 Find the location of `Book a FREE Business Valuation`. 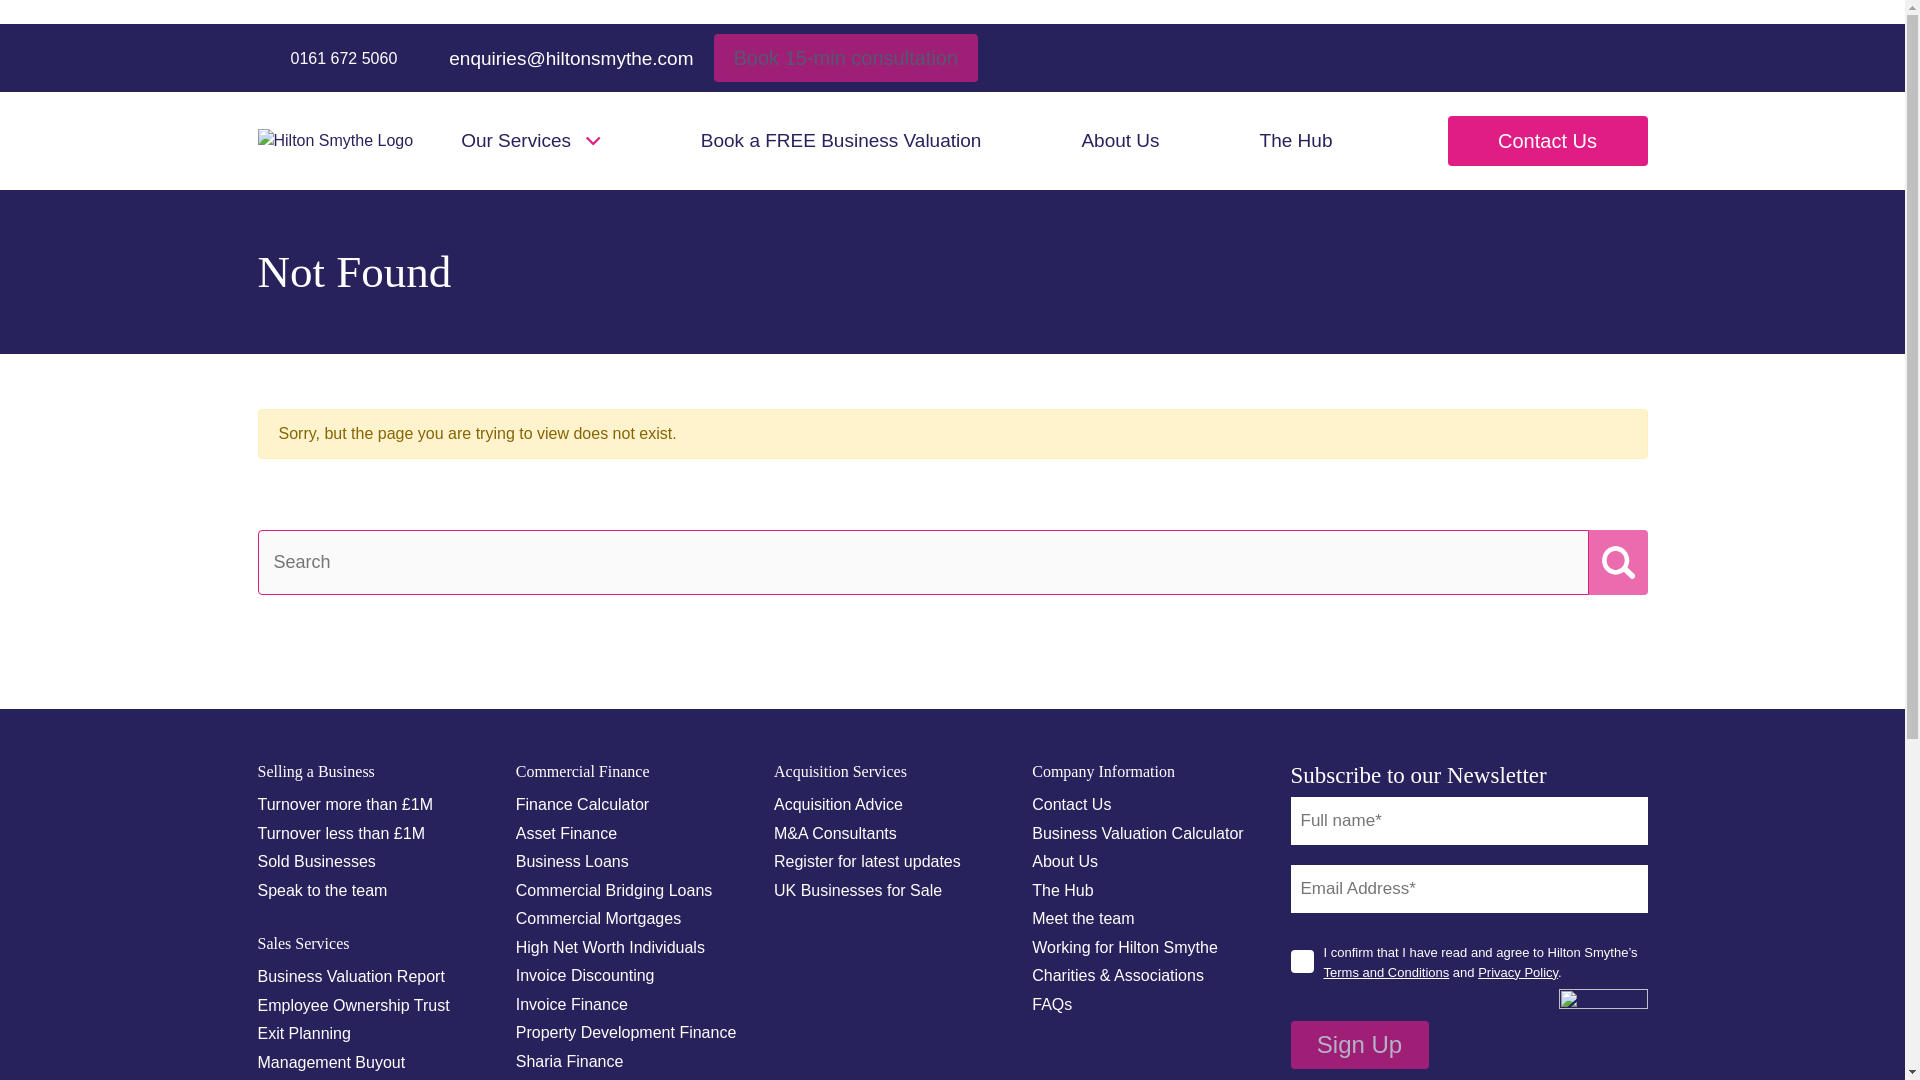

Book a FREE Business Valuation is located at coordinates (840, 141).